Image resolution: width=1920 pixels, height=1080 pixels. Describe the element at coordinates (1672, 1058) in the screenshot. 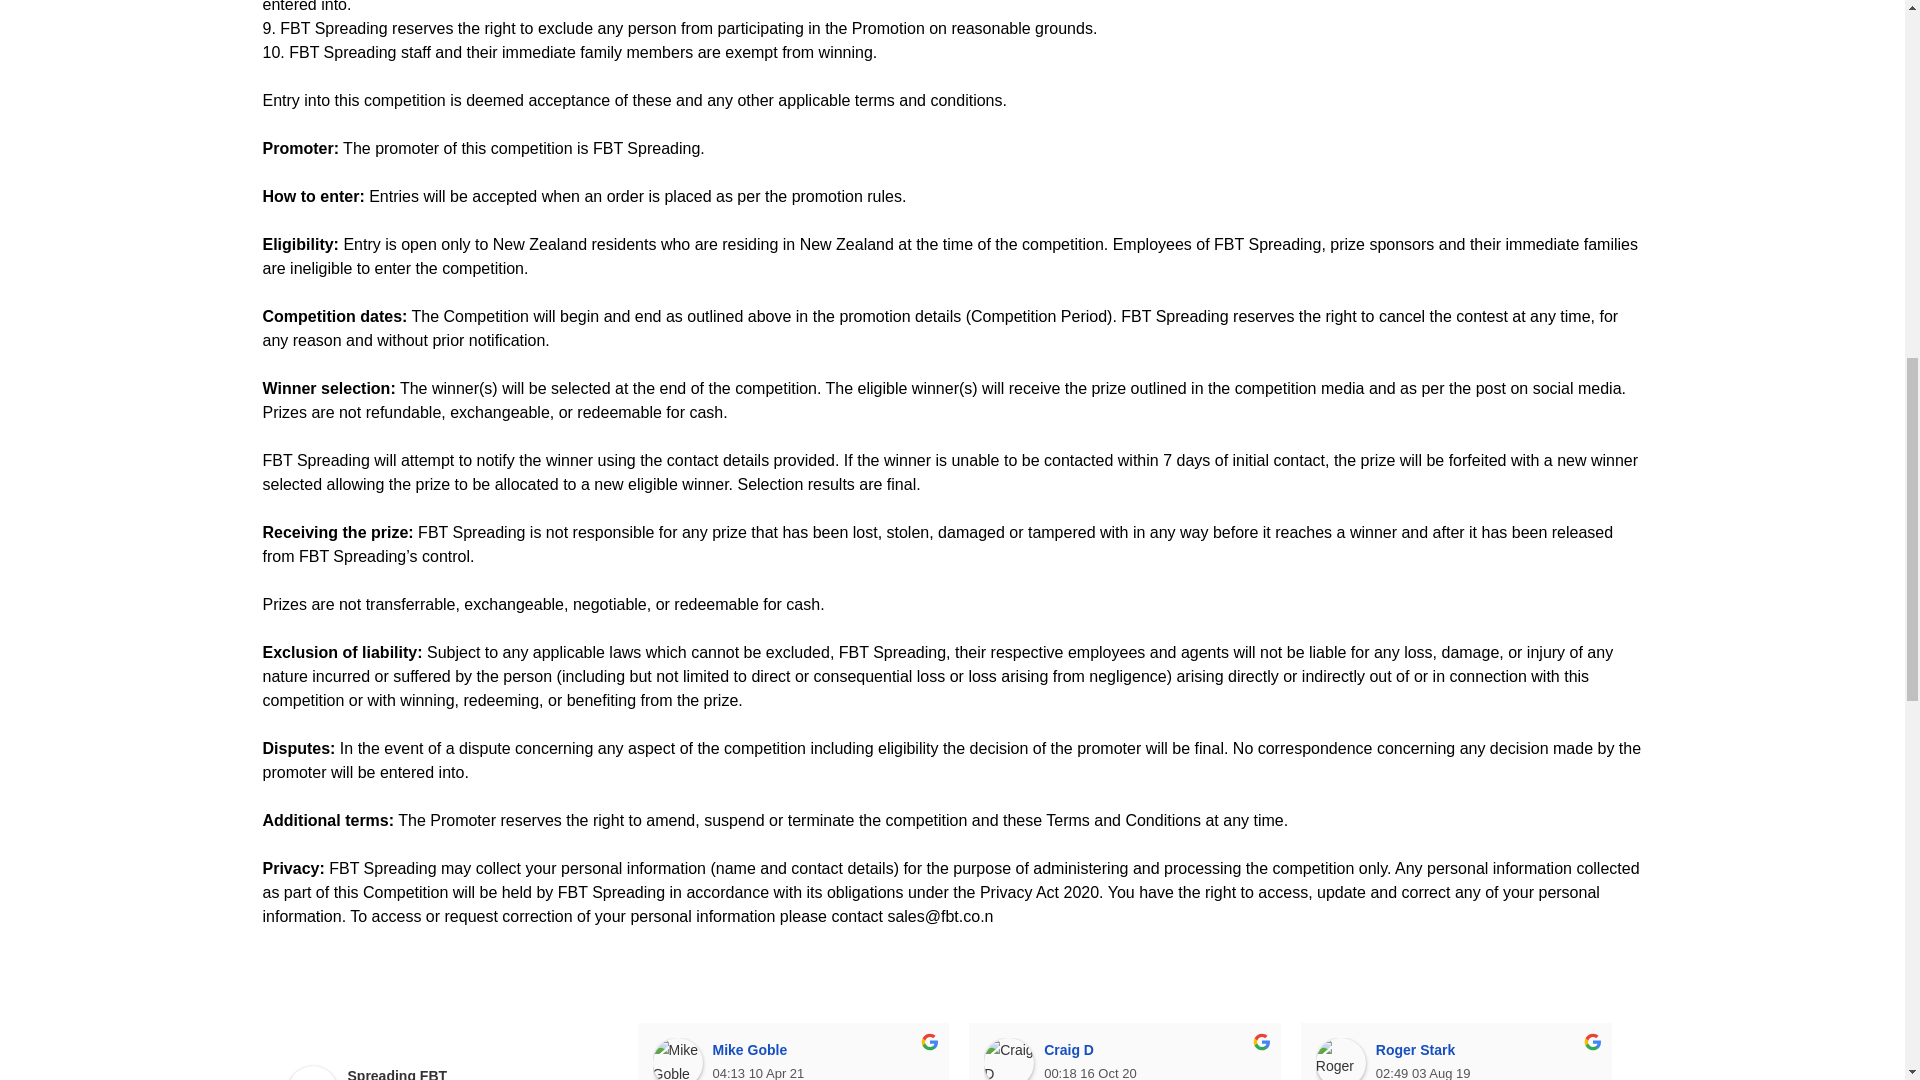

I see `Scott Buttimore` at that location.